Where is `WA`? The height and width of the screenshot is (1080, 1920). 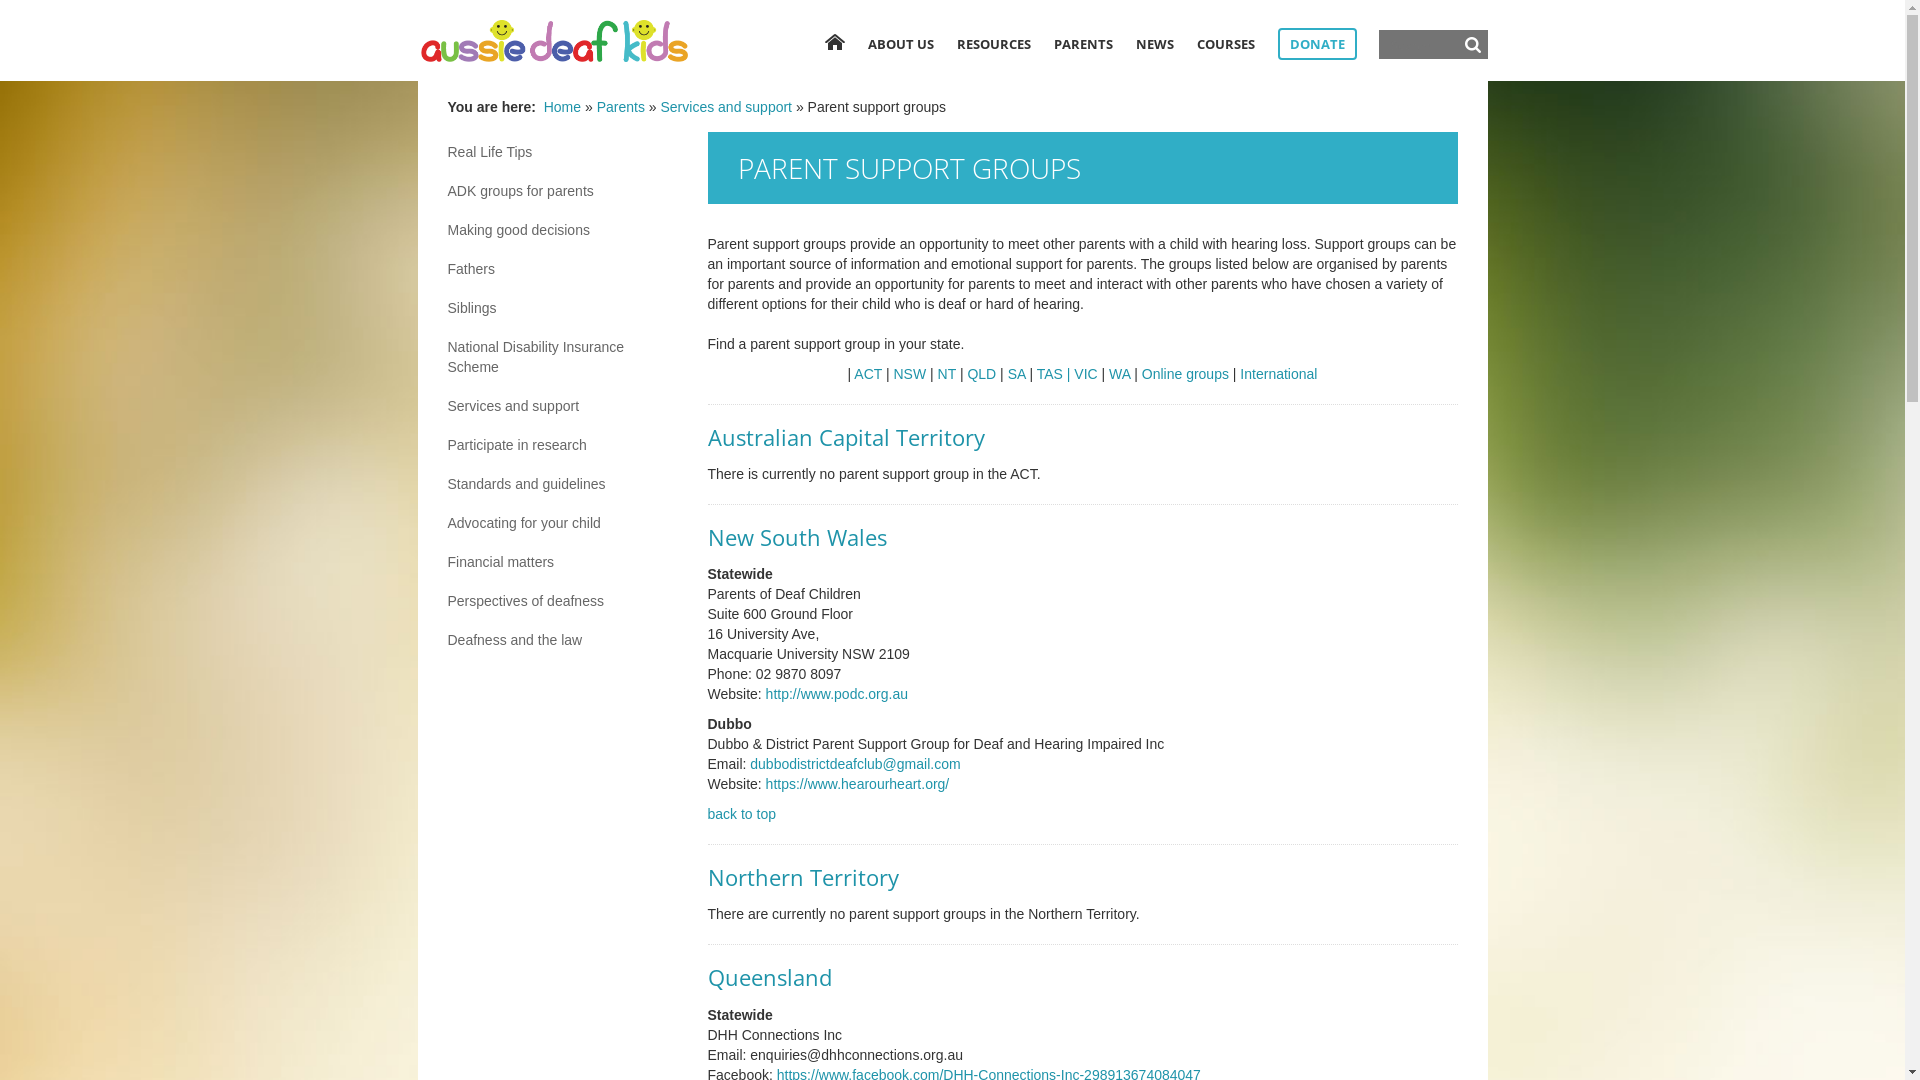 WA is located at coordinates (1120, 374).